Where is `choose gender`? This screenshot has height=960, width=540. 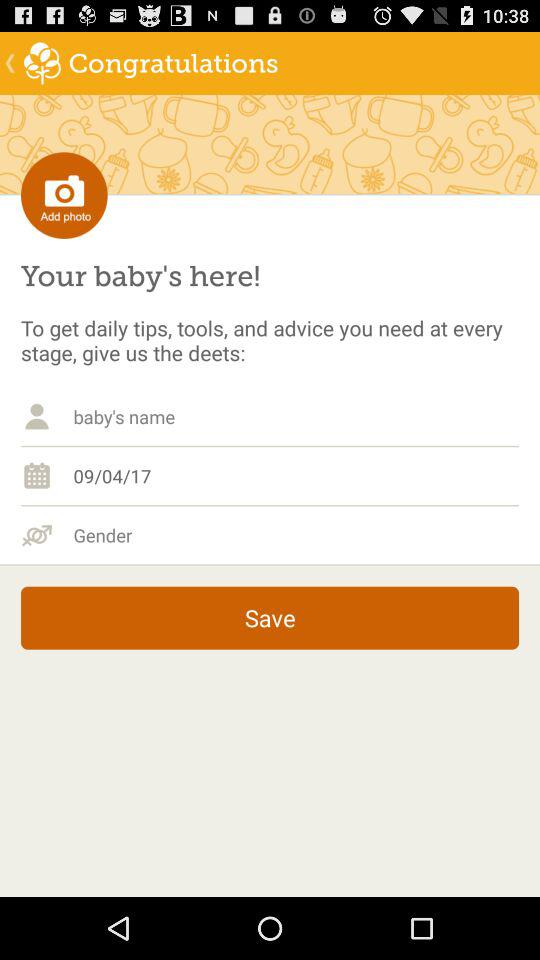 choose gender is located at coordinates (296, 535).